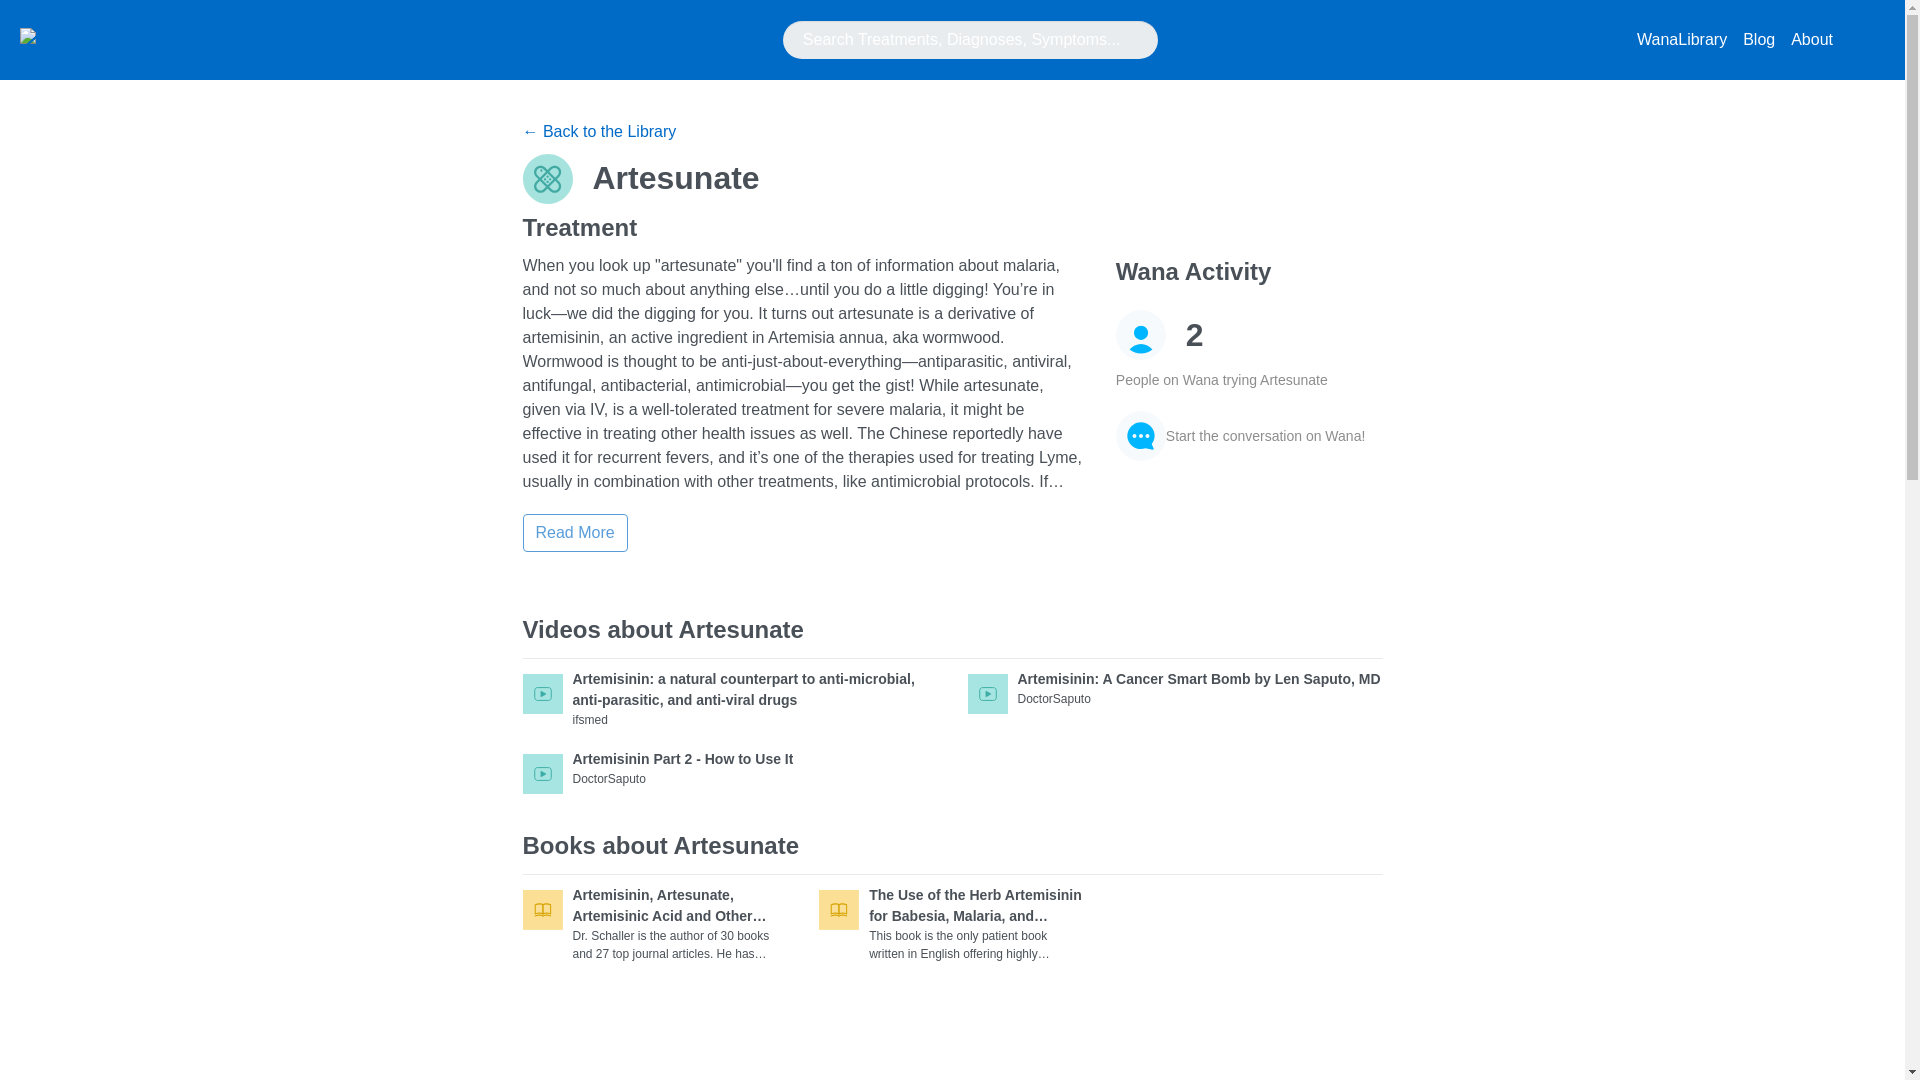 The image size is (1920, 1080). What do you see at coordinates (729, 778) in the screenshot?
I see `Read More` at bounding box center [729, 778].